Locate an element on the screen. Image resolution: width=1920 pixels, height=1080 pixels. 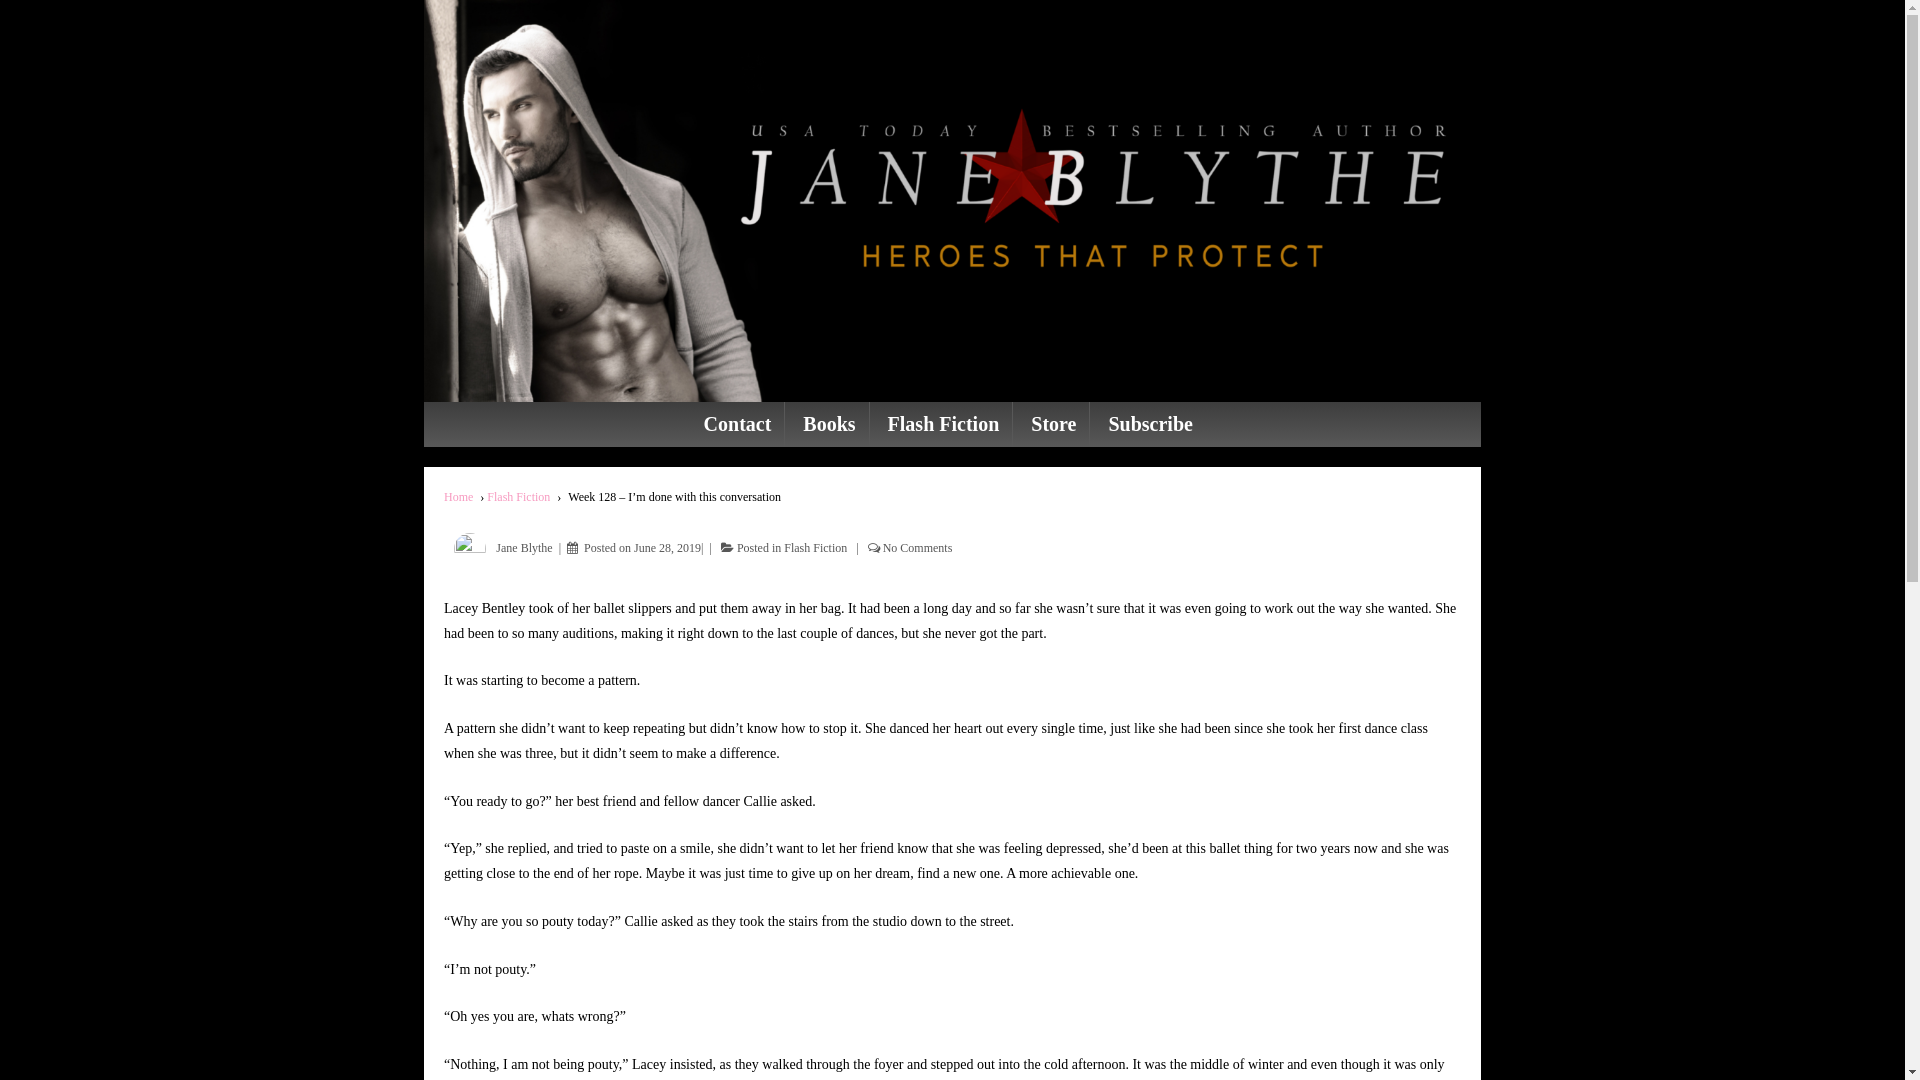
Contact is located at coordinates (738, 424).